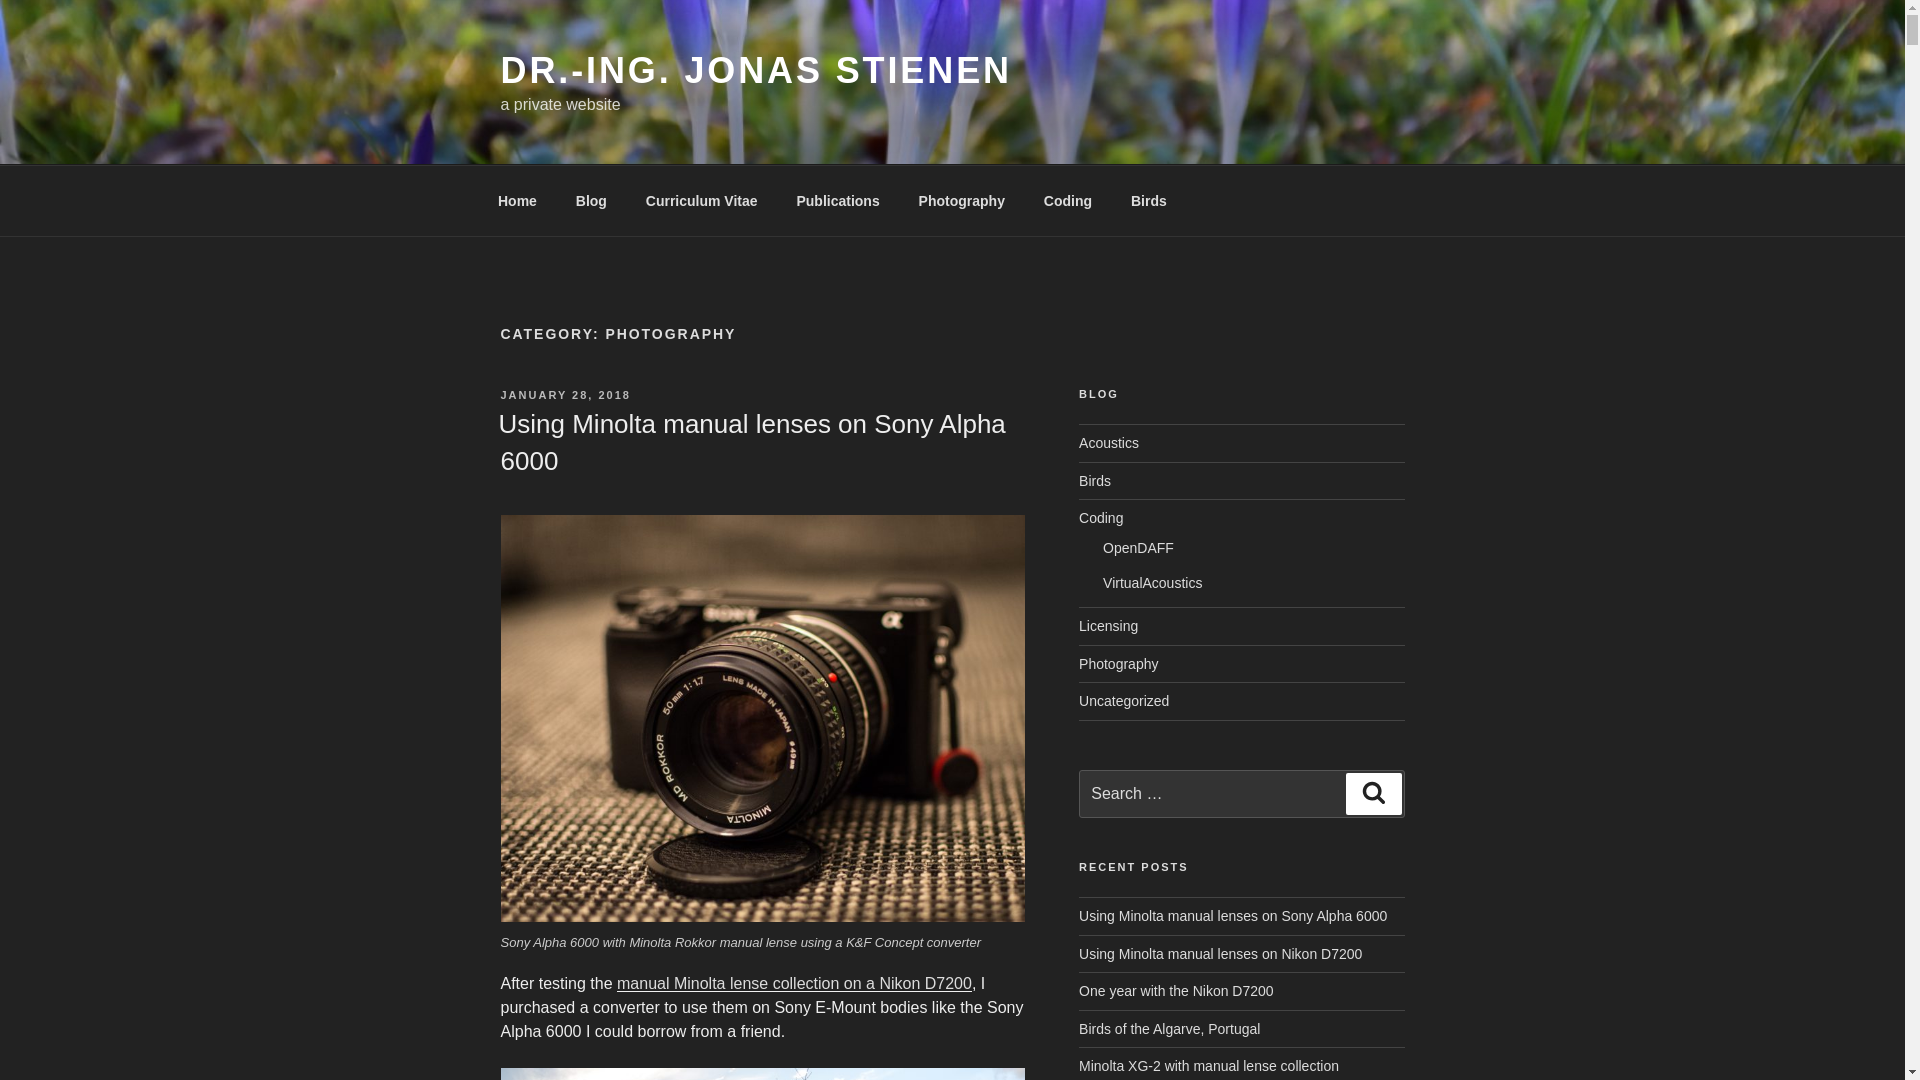 The height and width of the screenshot is (1080, 1920). I want to click on Photography, so click(960, 200).